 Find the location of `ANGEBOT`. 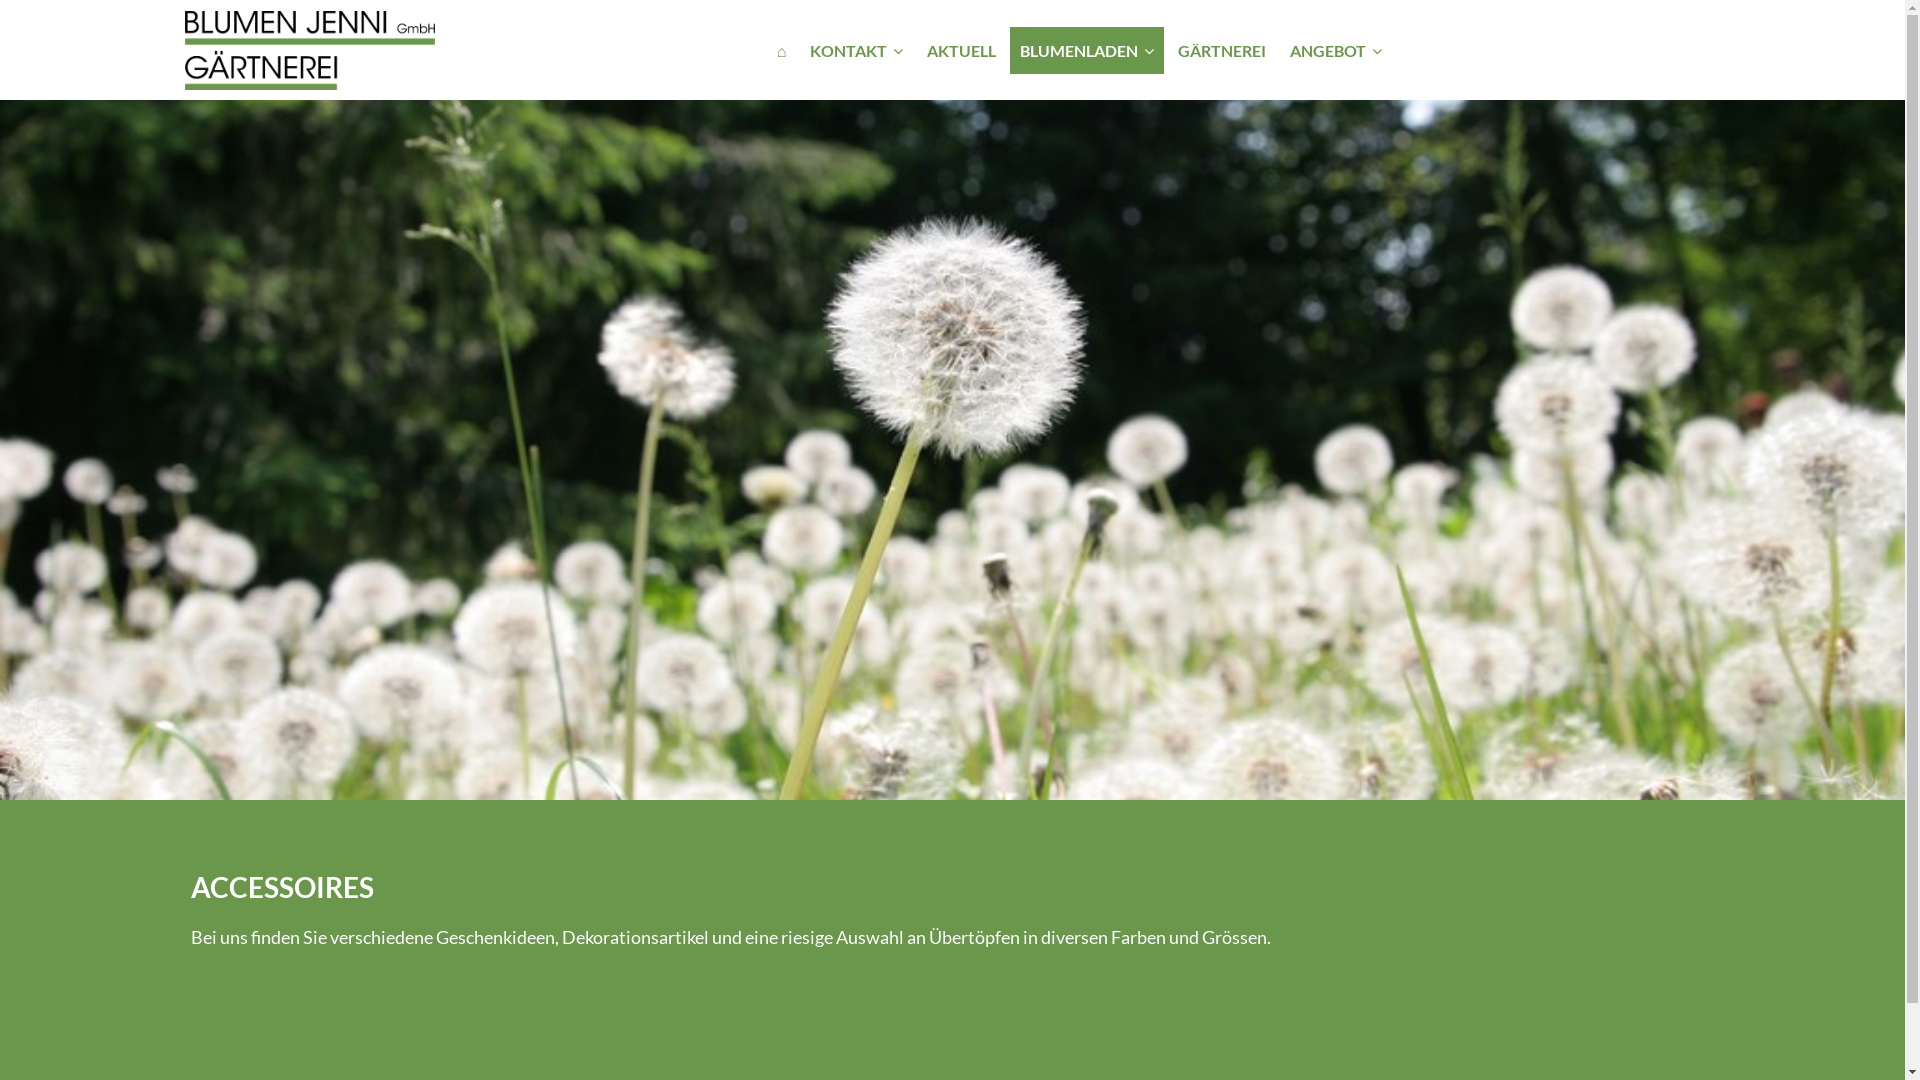

ANGEBOT is located at coordinates (1336, 50).